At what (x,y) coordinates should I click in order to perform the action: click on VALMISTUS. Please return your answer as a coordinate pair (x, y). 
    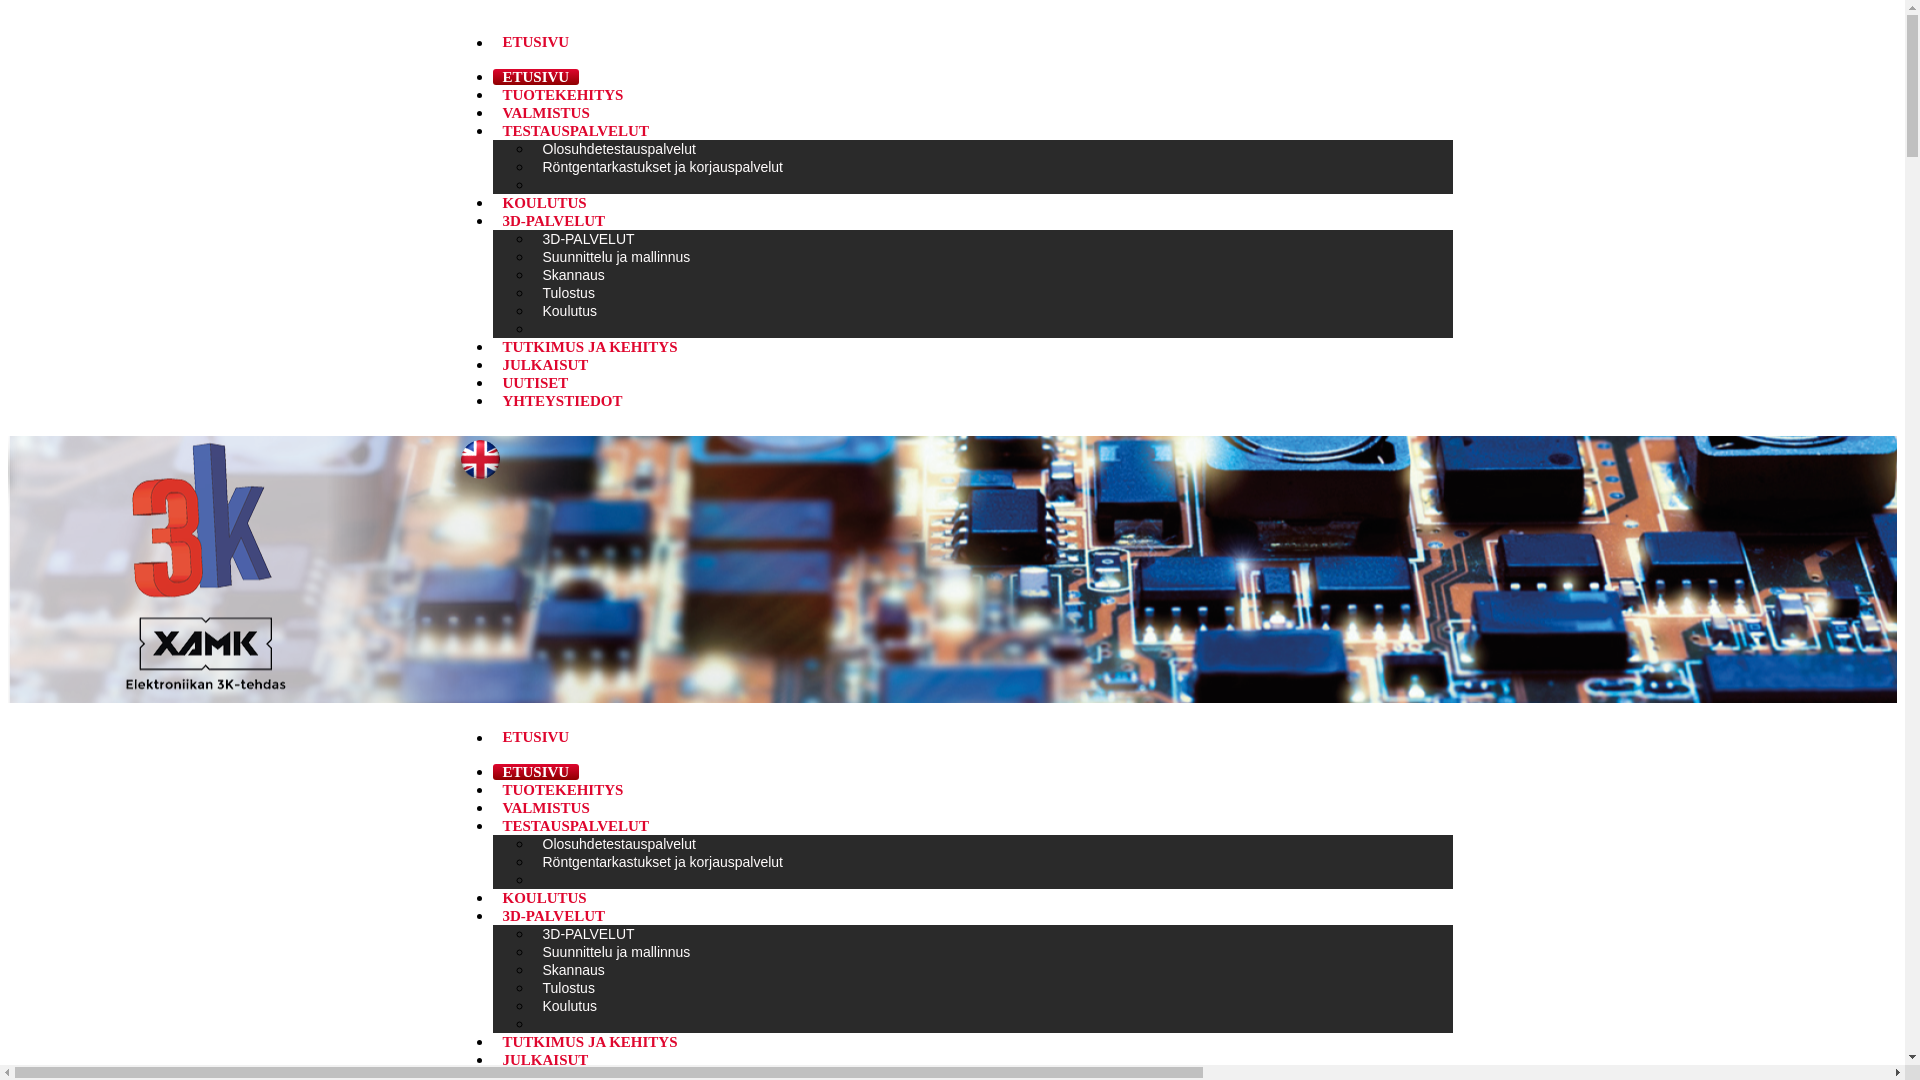
    Looking at the image, I should click on (545, 808).